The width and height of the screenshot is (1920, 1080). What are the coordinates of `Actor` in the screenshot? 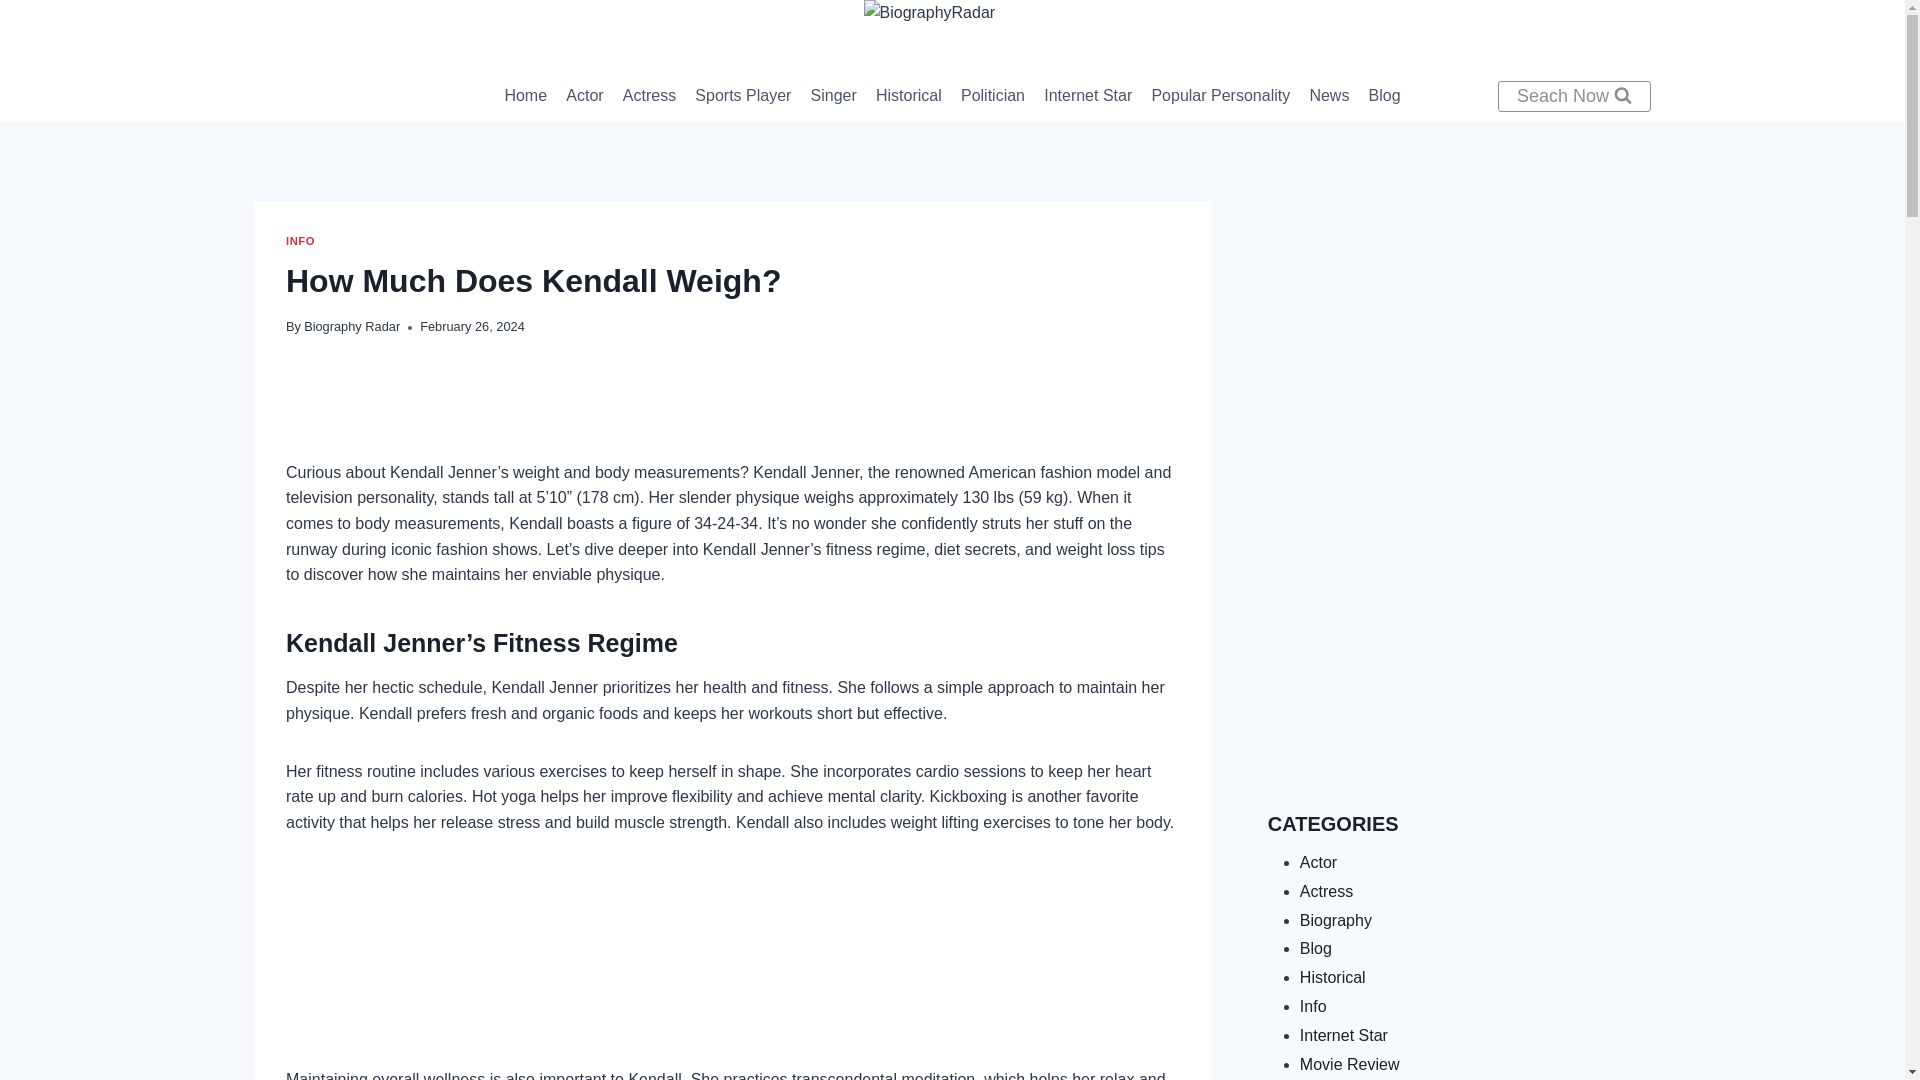 It's located at (585, 96).